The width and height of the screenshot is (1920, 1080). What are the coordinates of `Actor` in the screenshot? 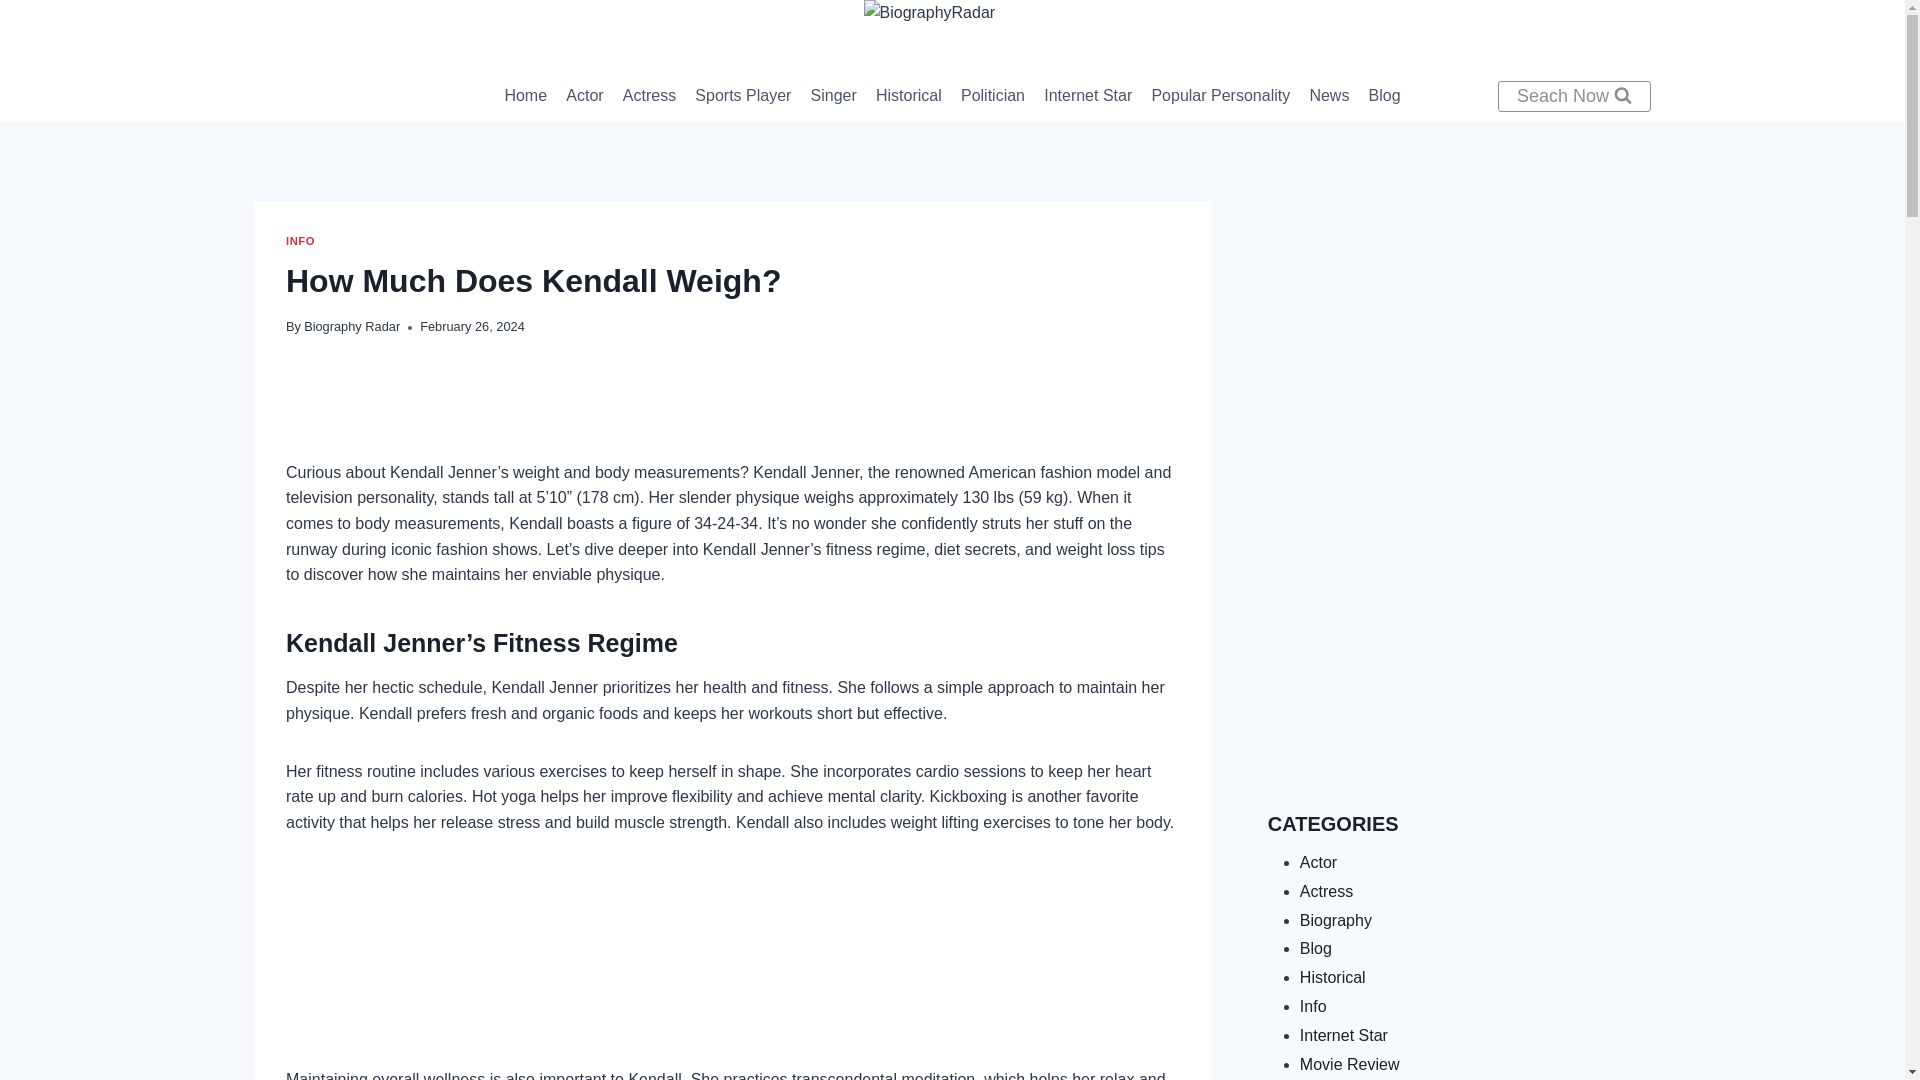 It's located at (585, 96).